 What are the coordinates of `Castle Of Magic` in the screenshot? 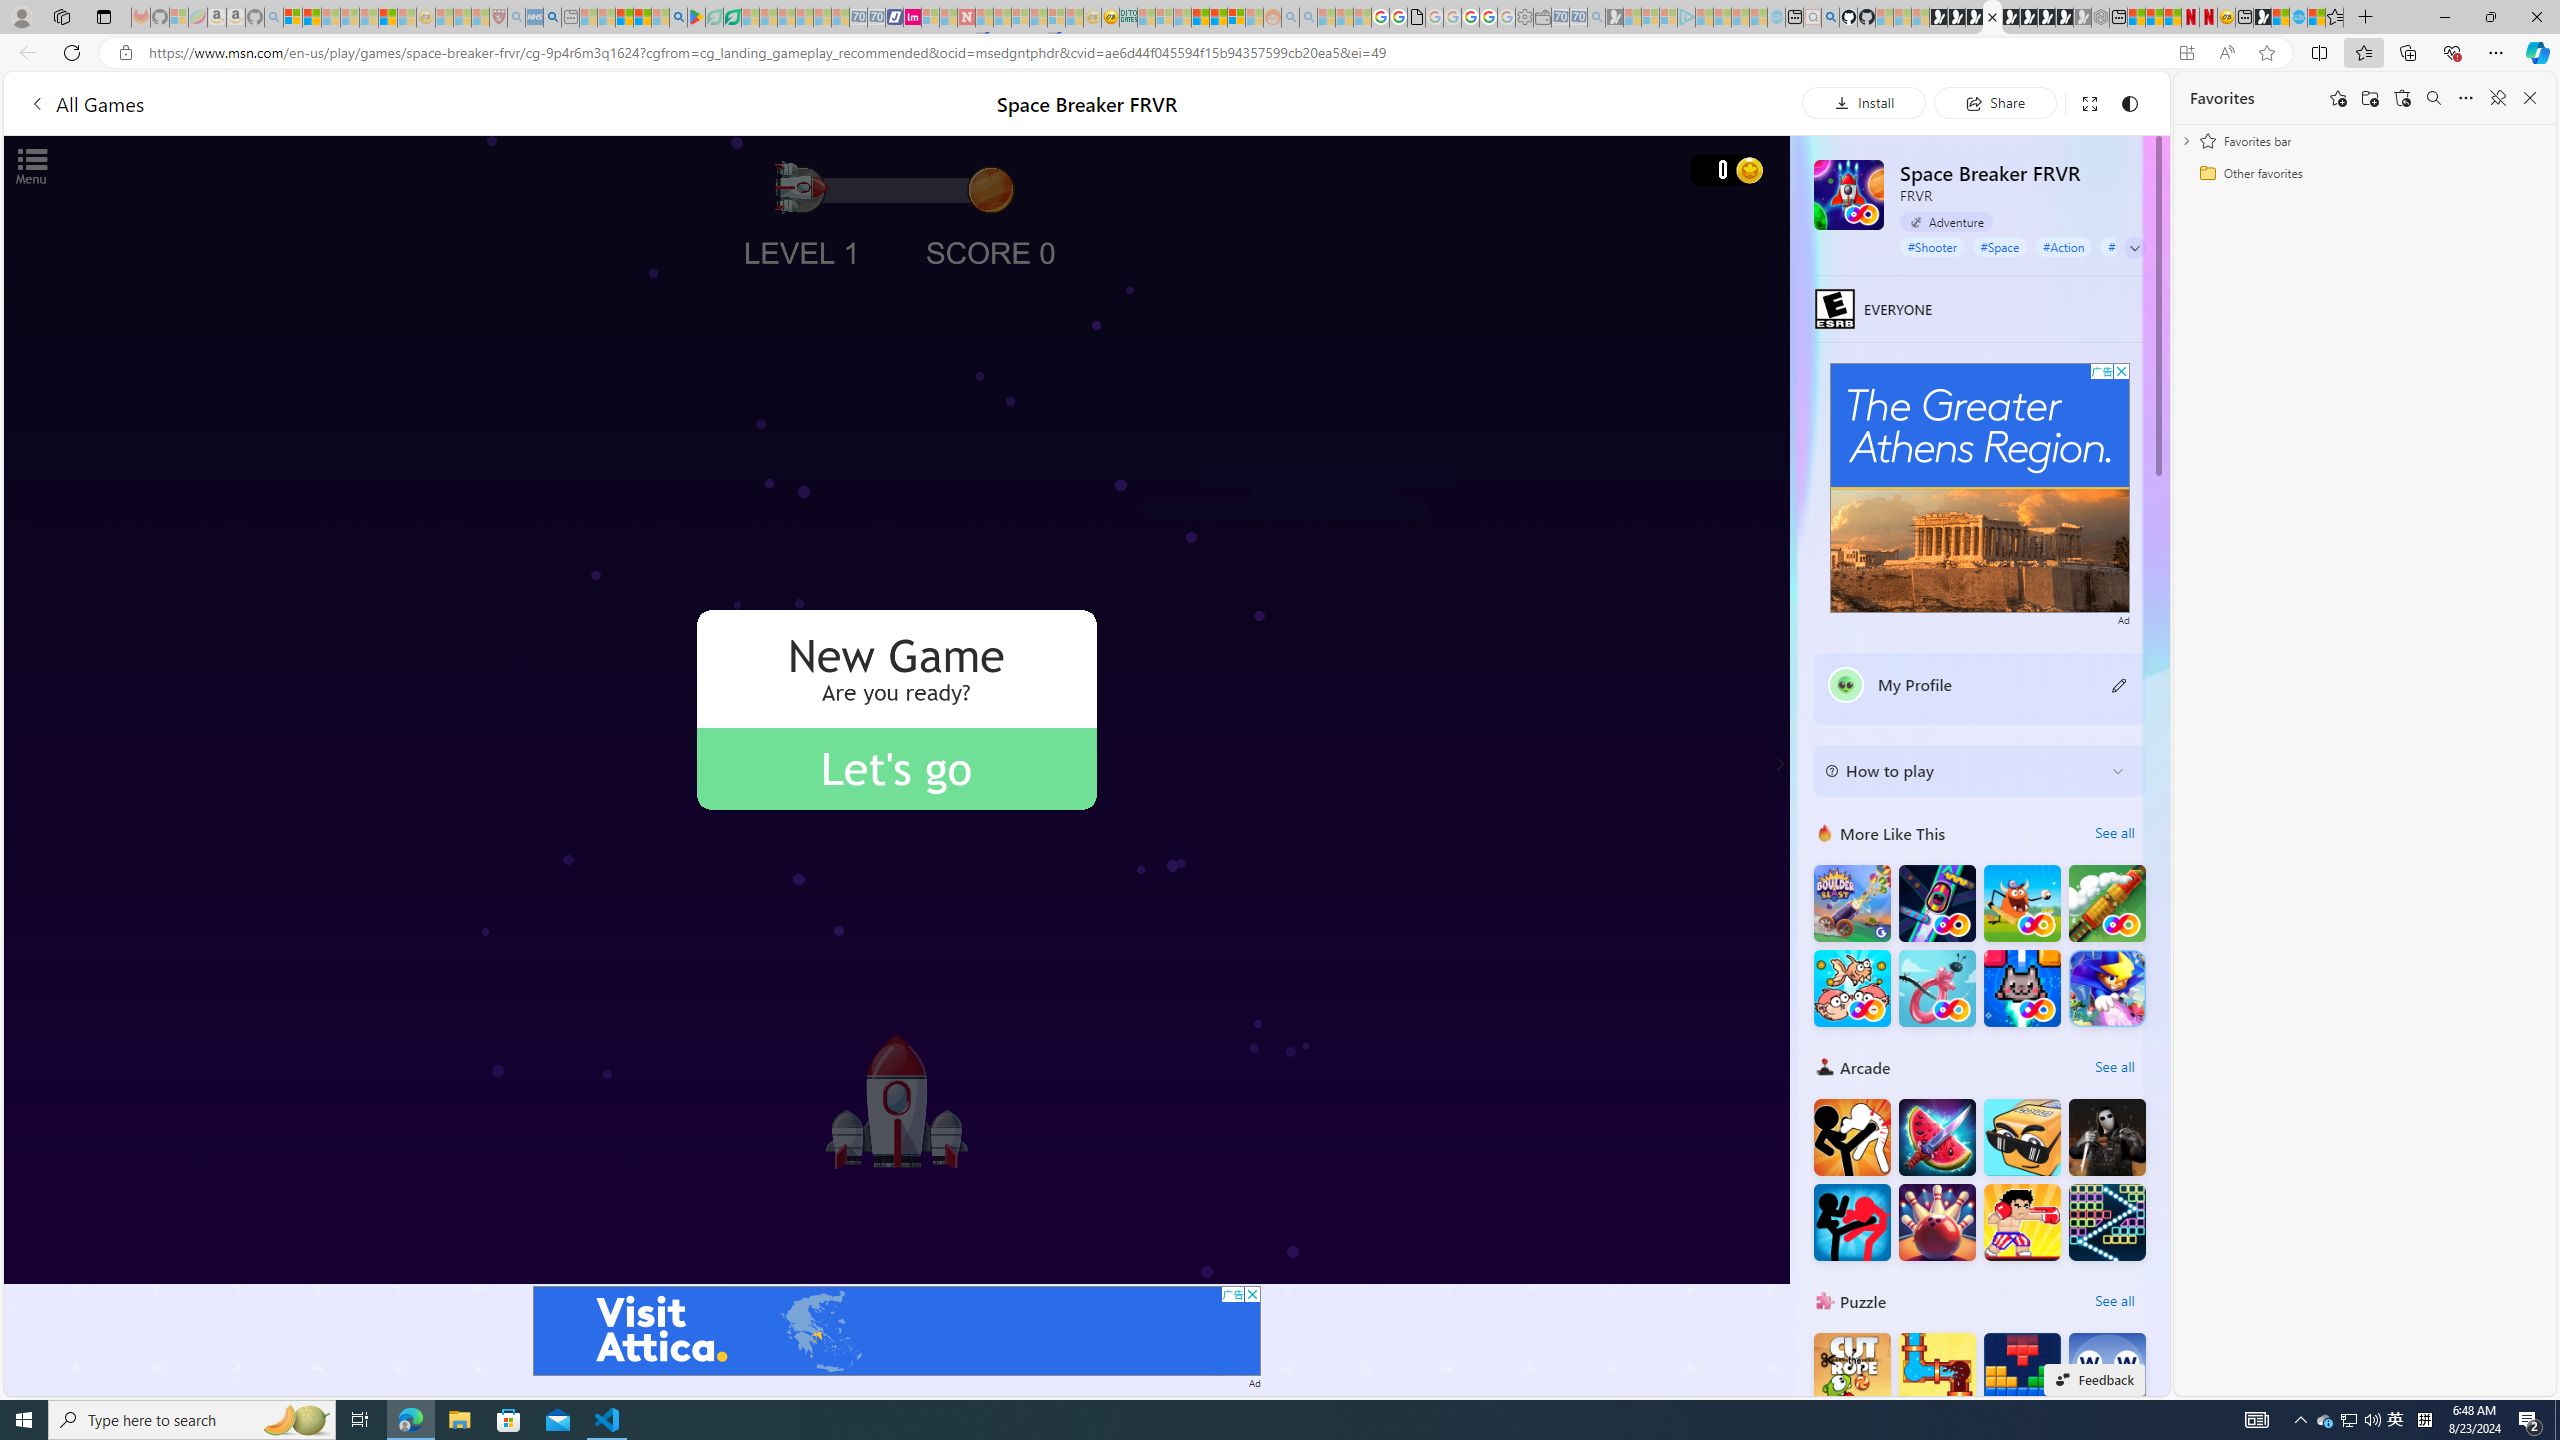 It's located at (2108, 988).